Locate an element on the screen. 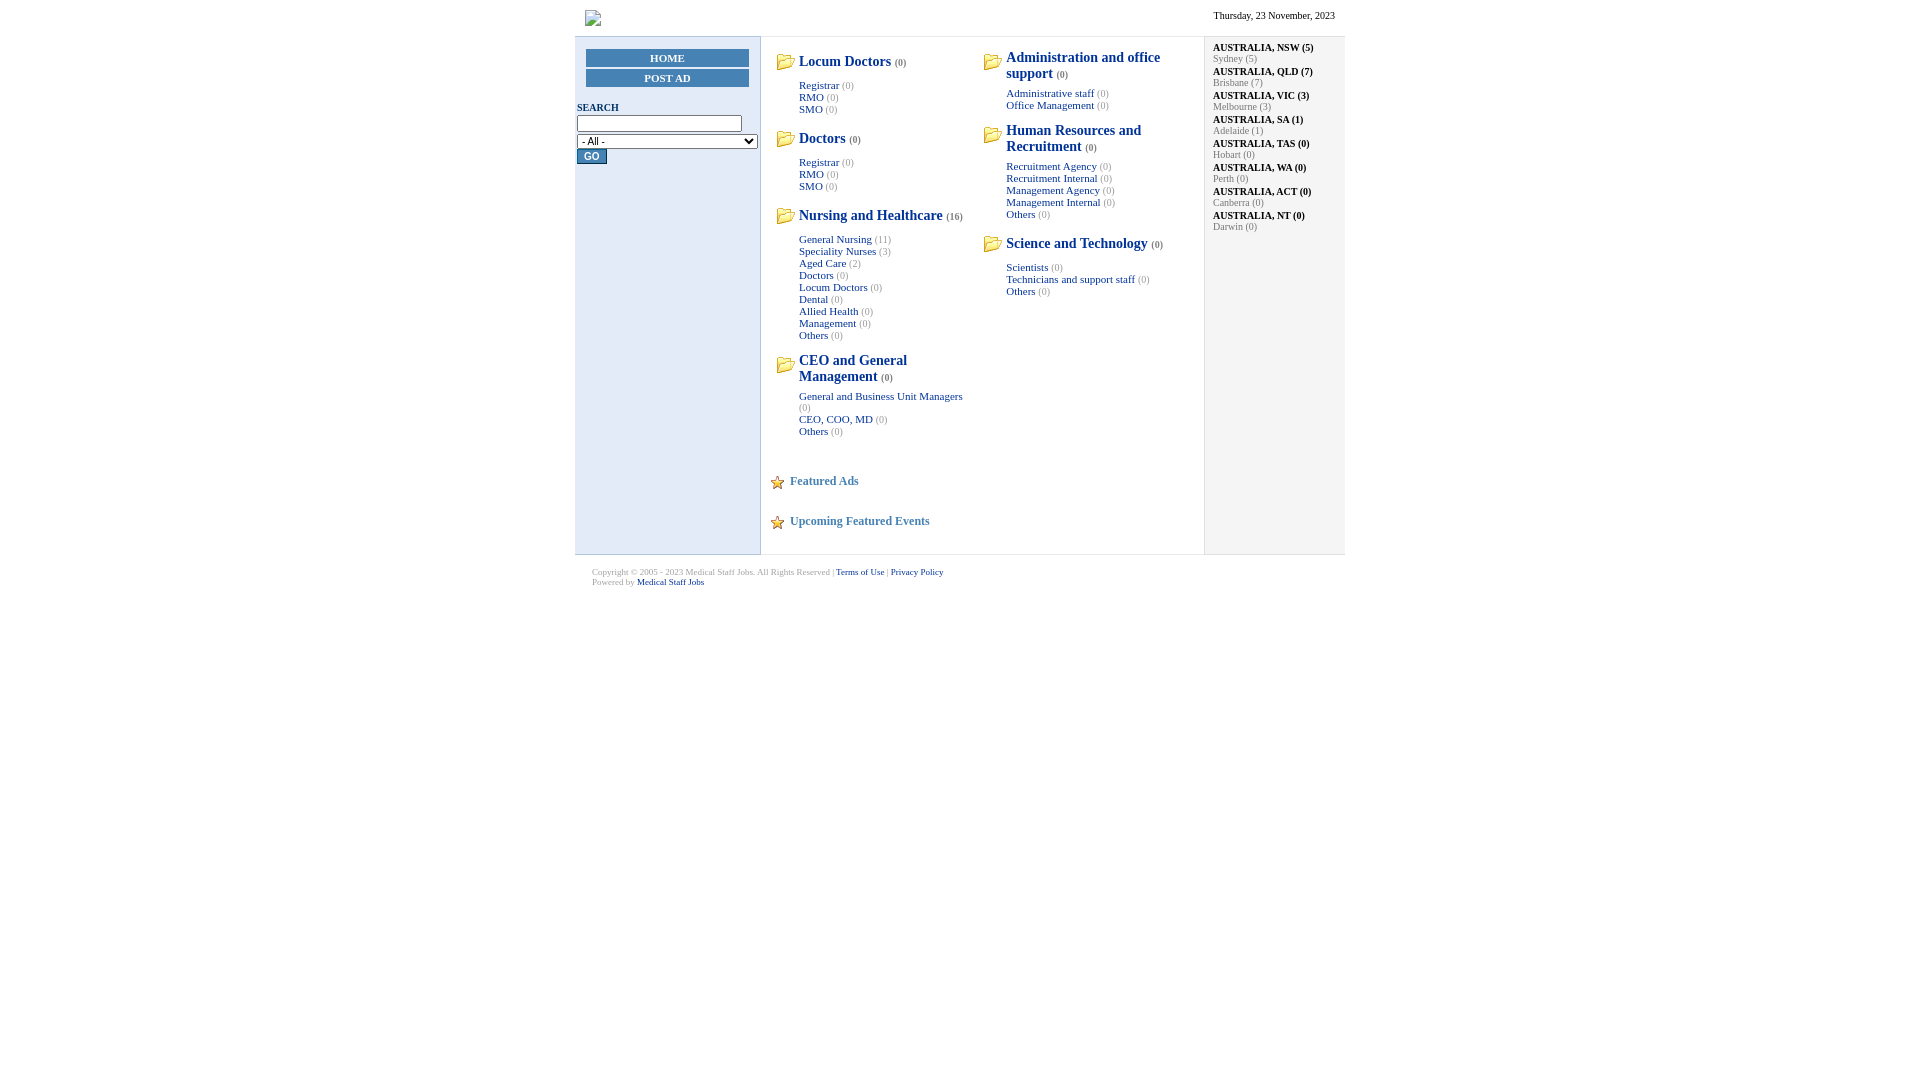 This screenshot has height=1080, width=1920. Technicians and support staff is located at coordinates (1070, 279).